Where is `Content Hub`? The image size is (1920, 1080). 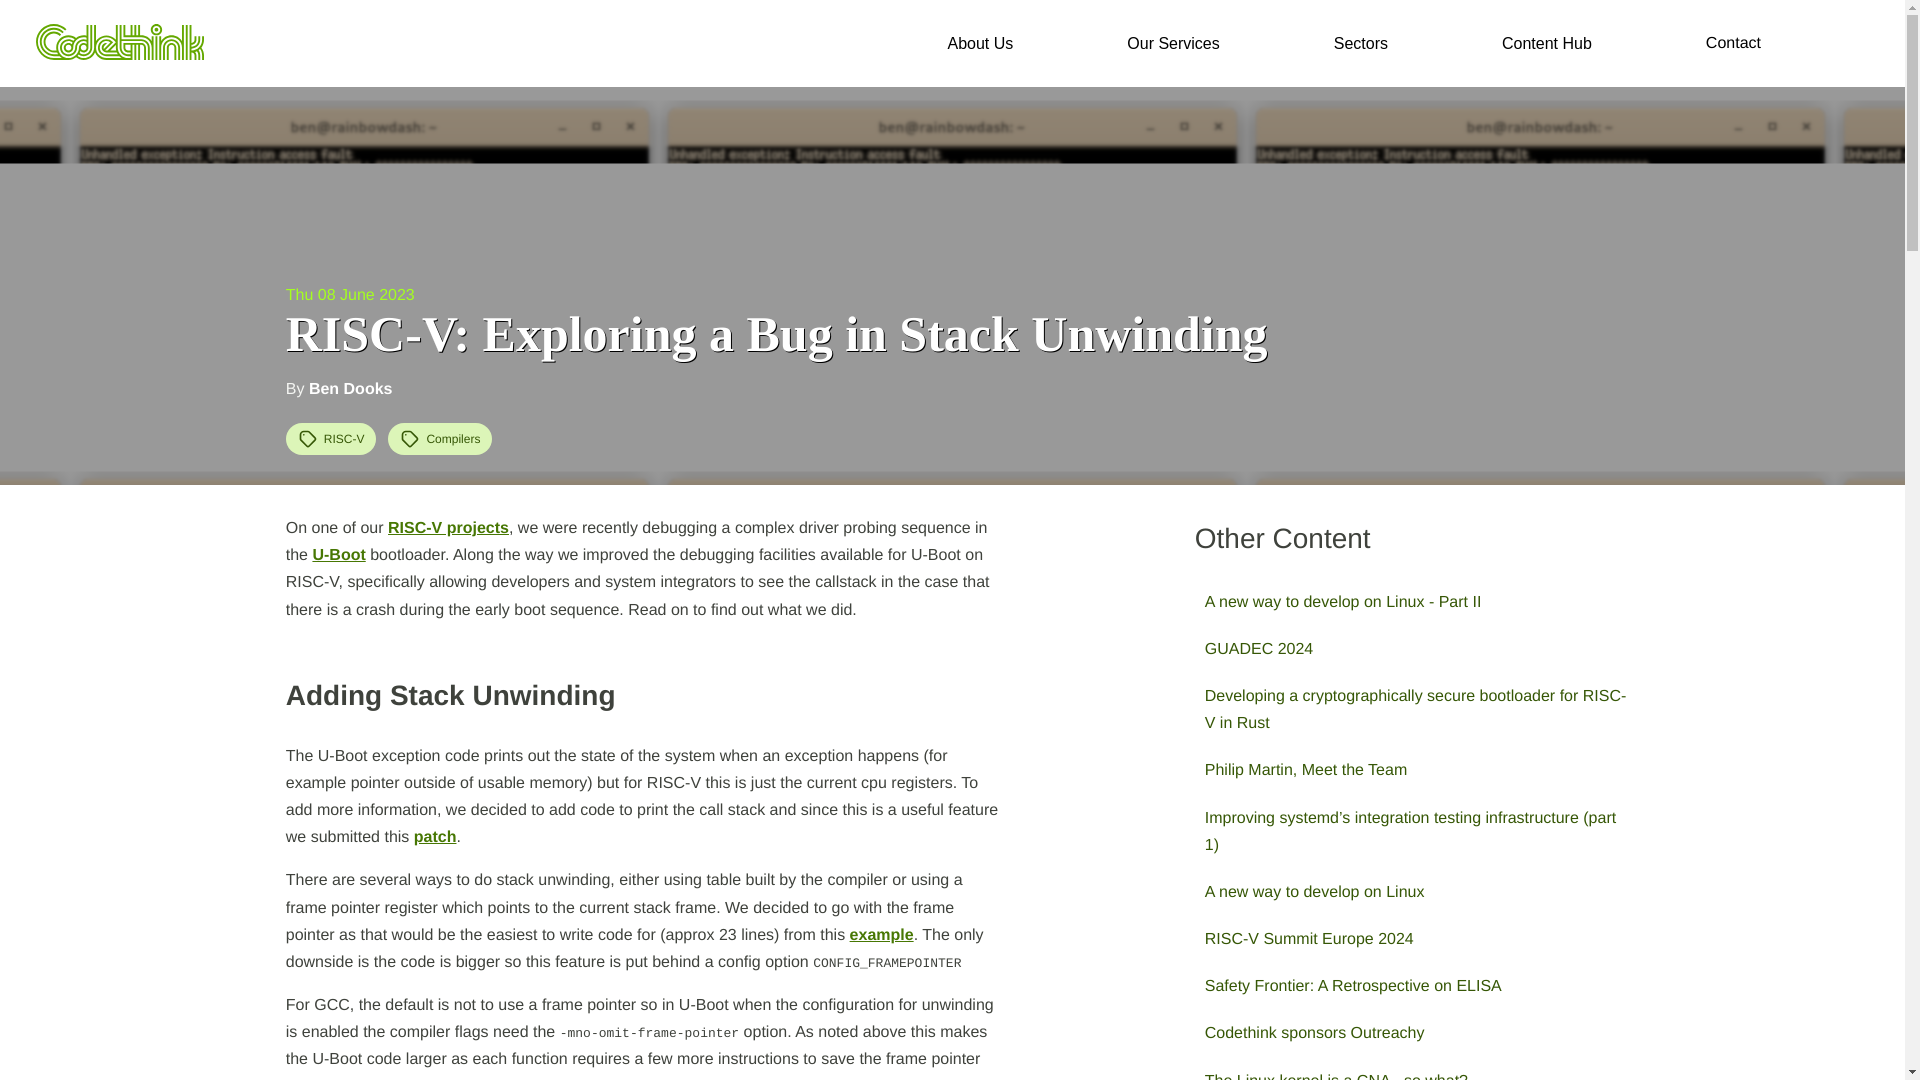
Content Hub is located at coordinates (1546, 44).